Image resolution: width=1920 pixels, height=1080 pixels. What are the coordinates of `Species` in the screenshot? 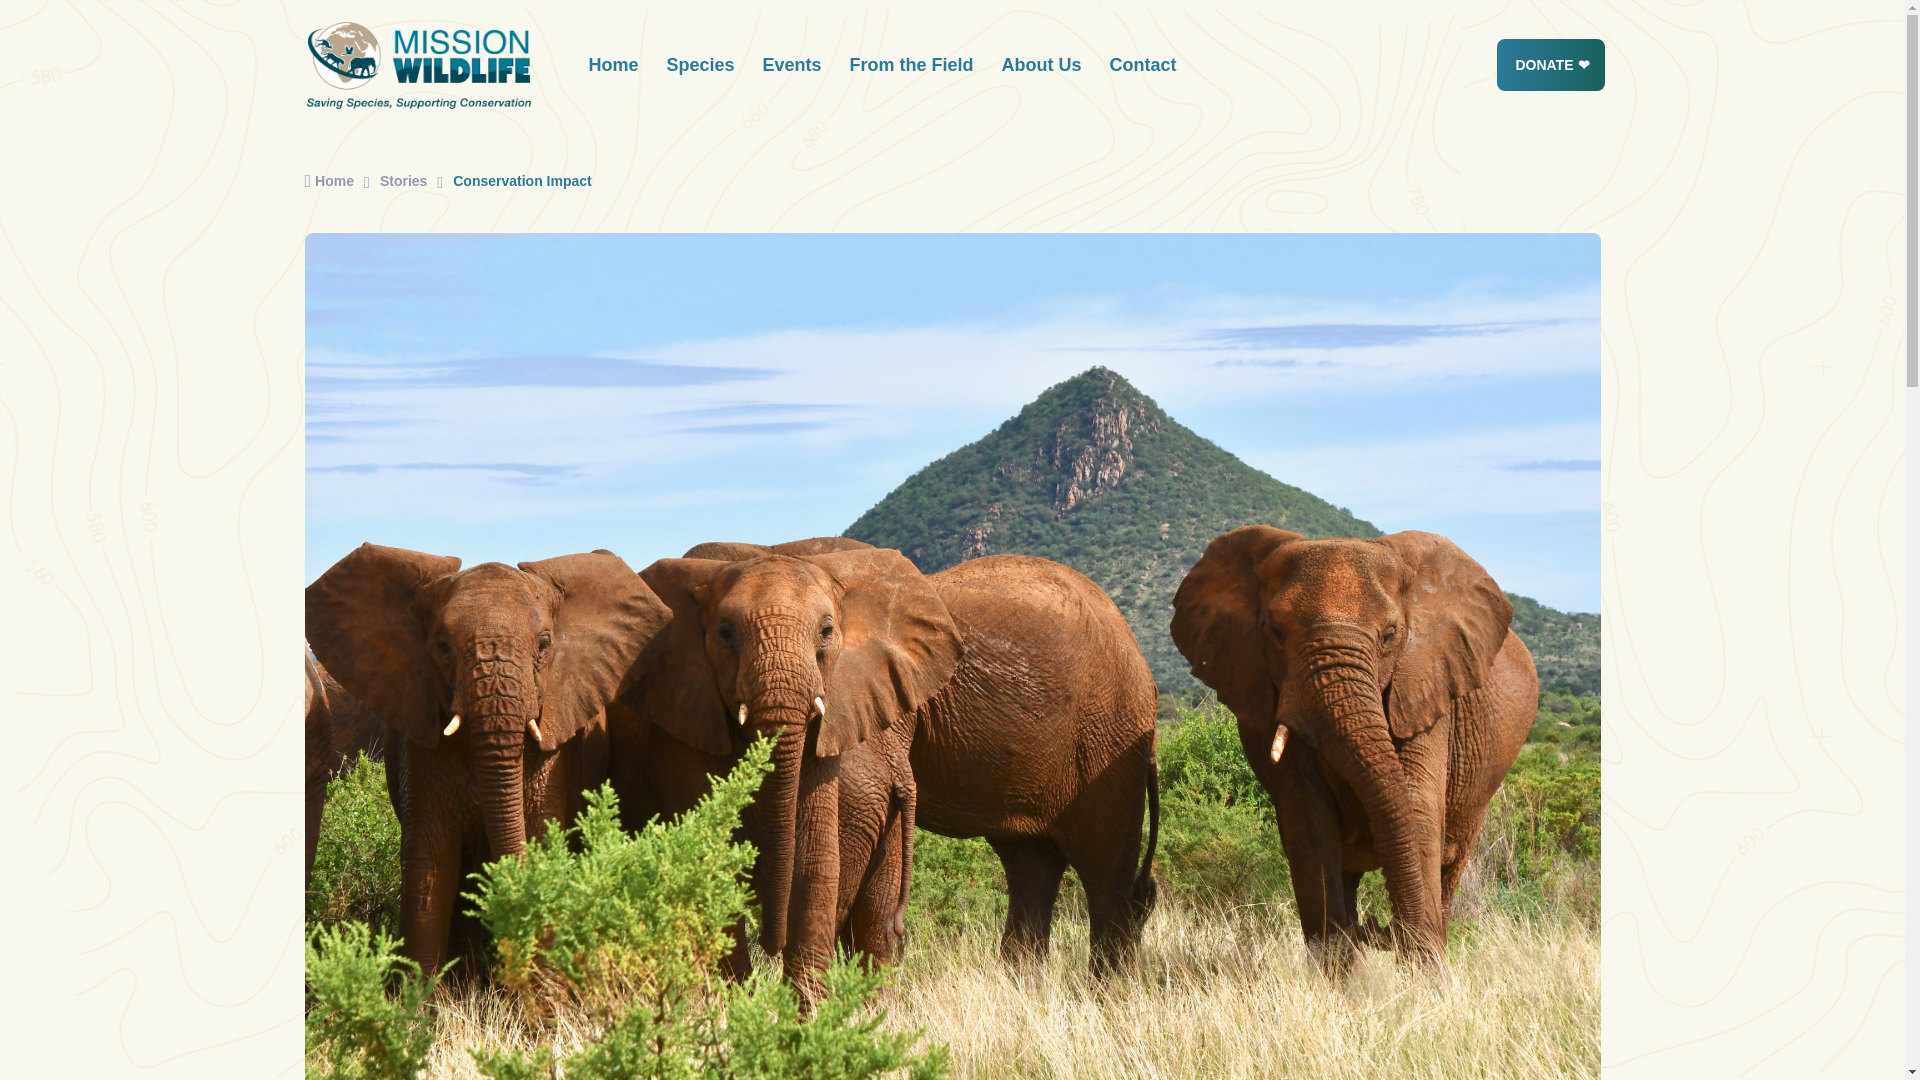 It's located at (700, 64).